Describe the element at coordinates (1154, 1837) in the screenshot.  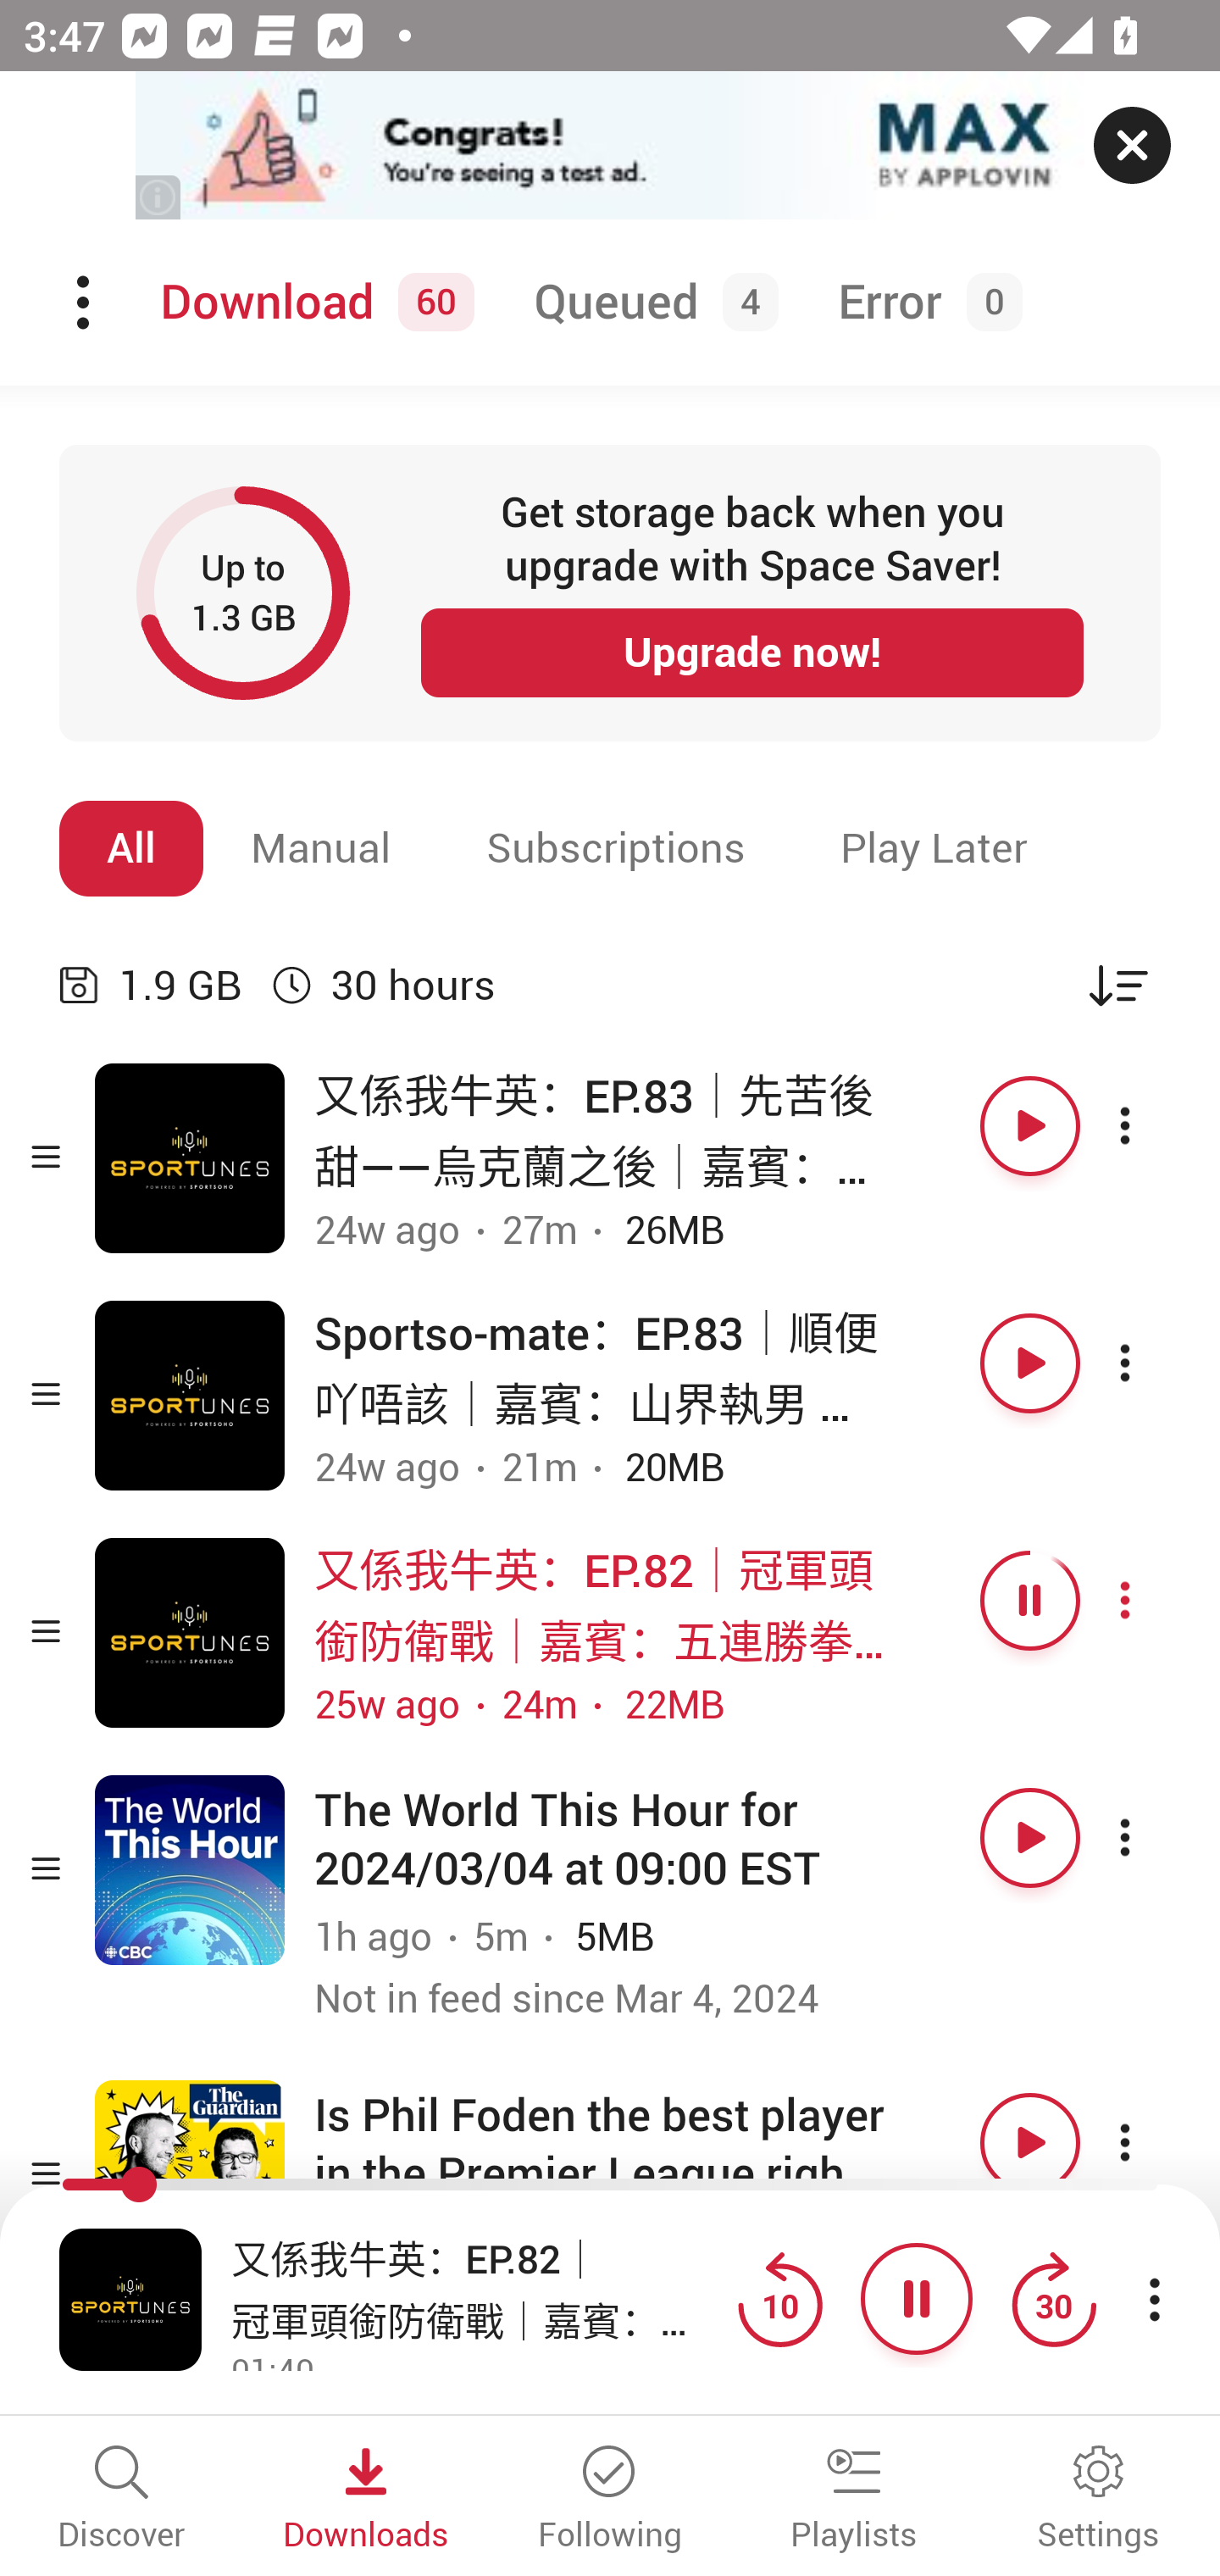
I see `More options` at that location.